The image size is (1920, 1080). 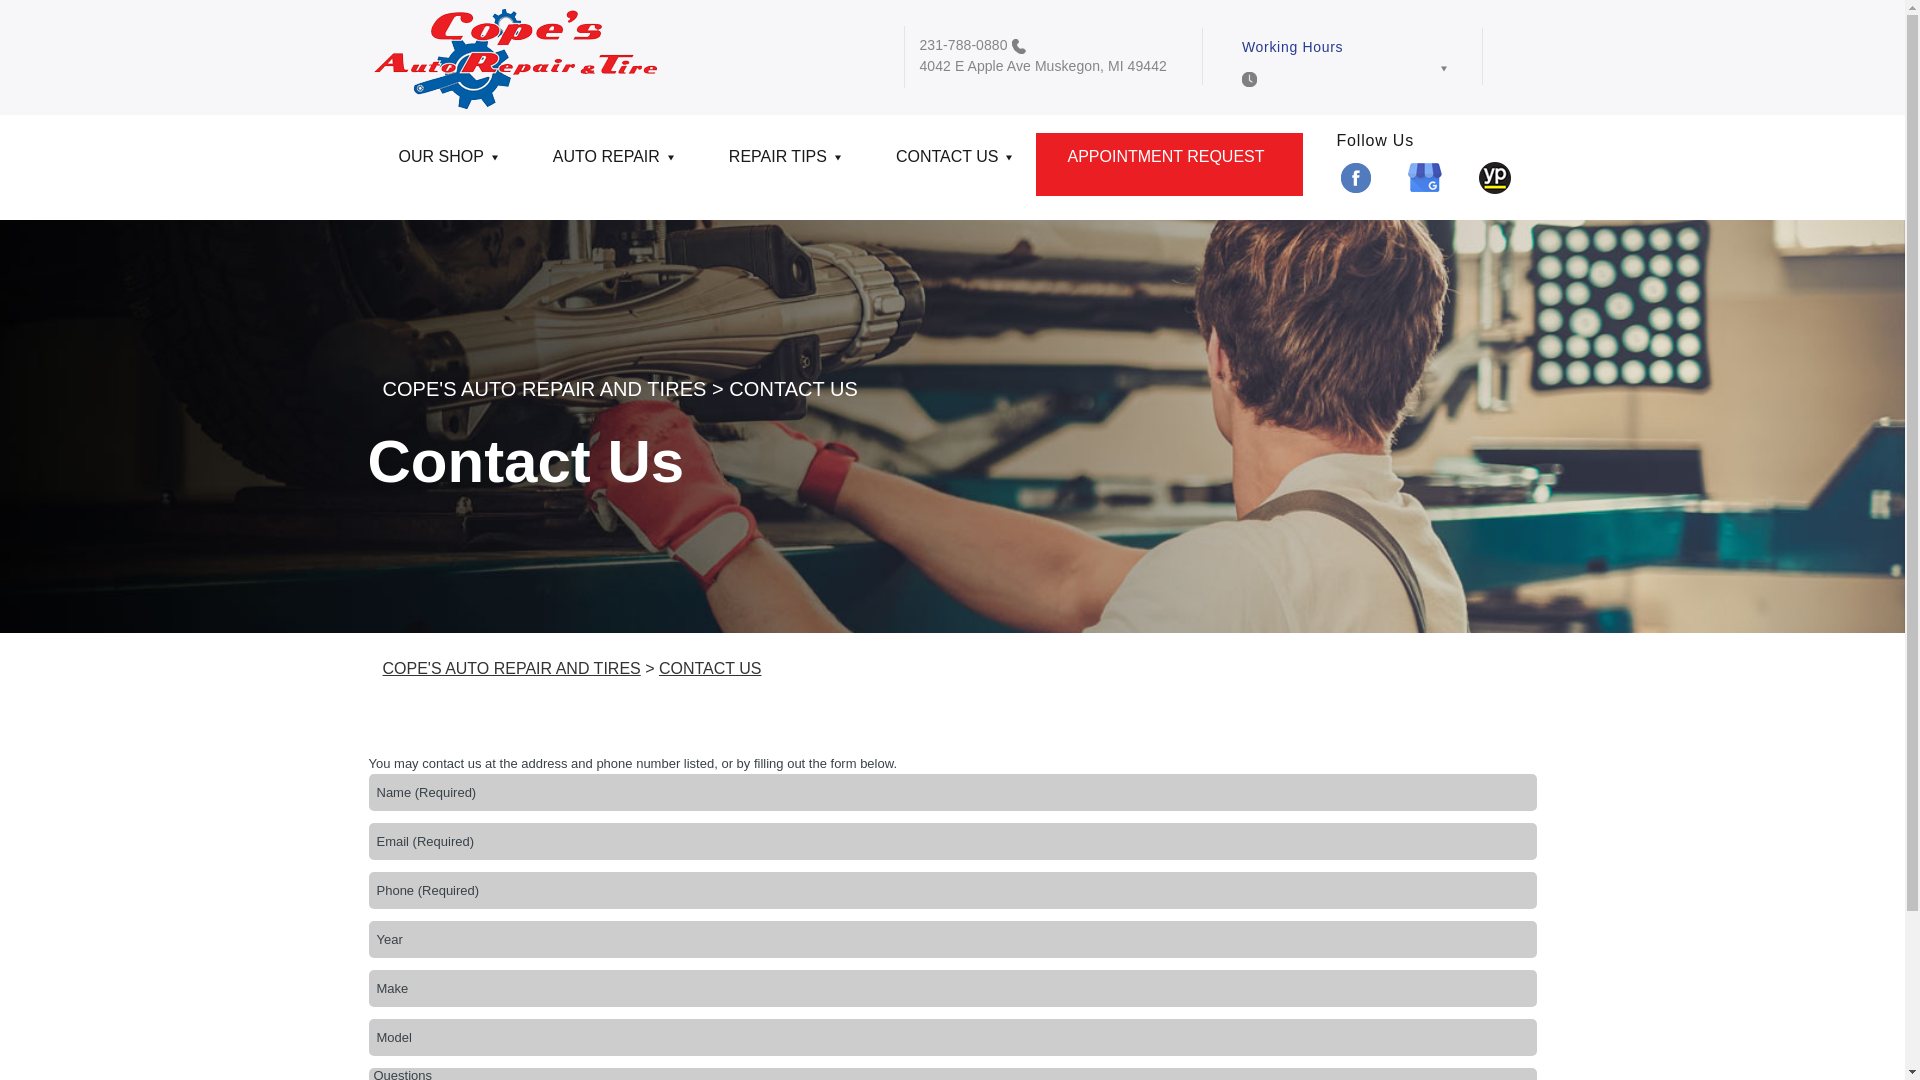 I want to click on AUTO REPAIR, so click(x=610, y=164).